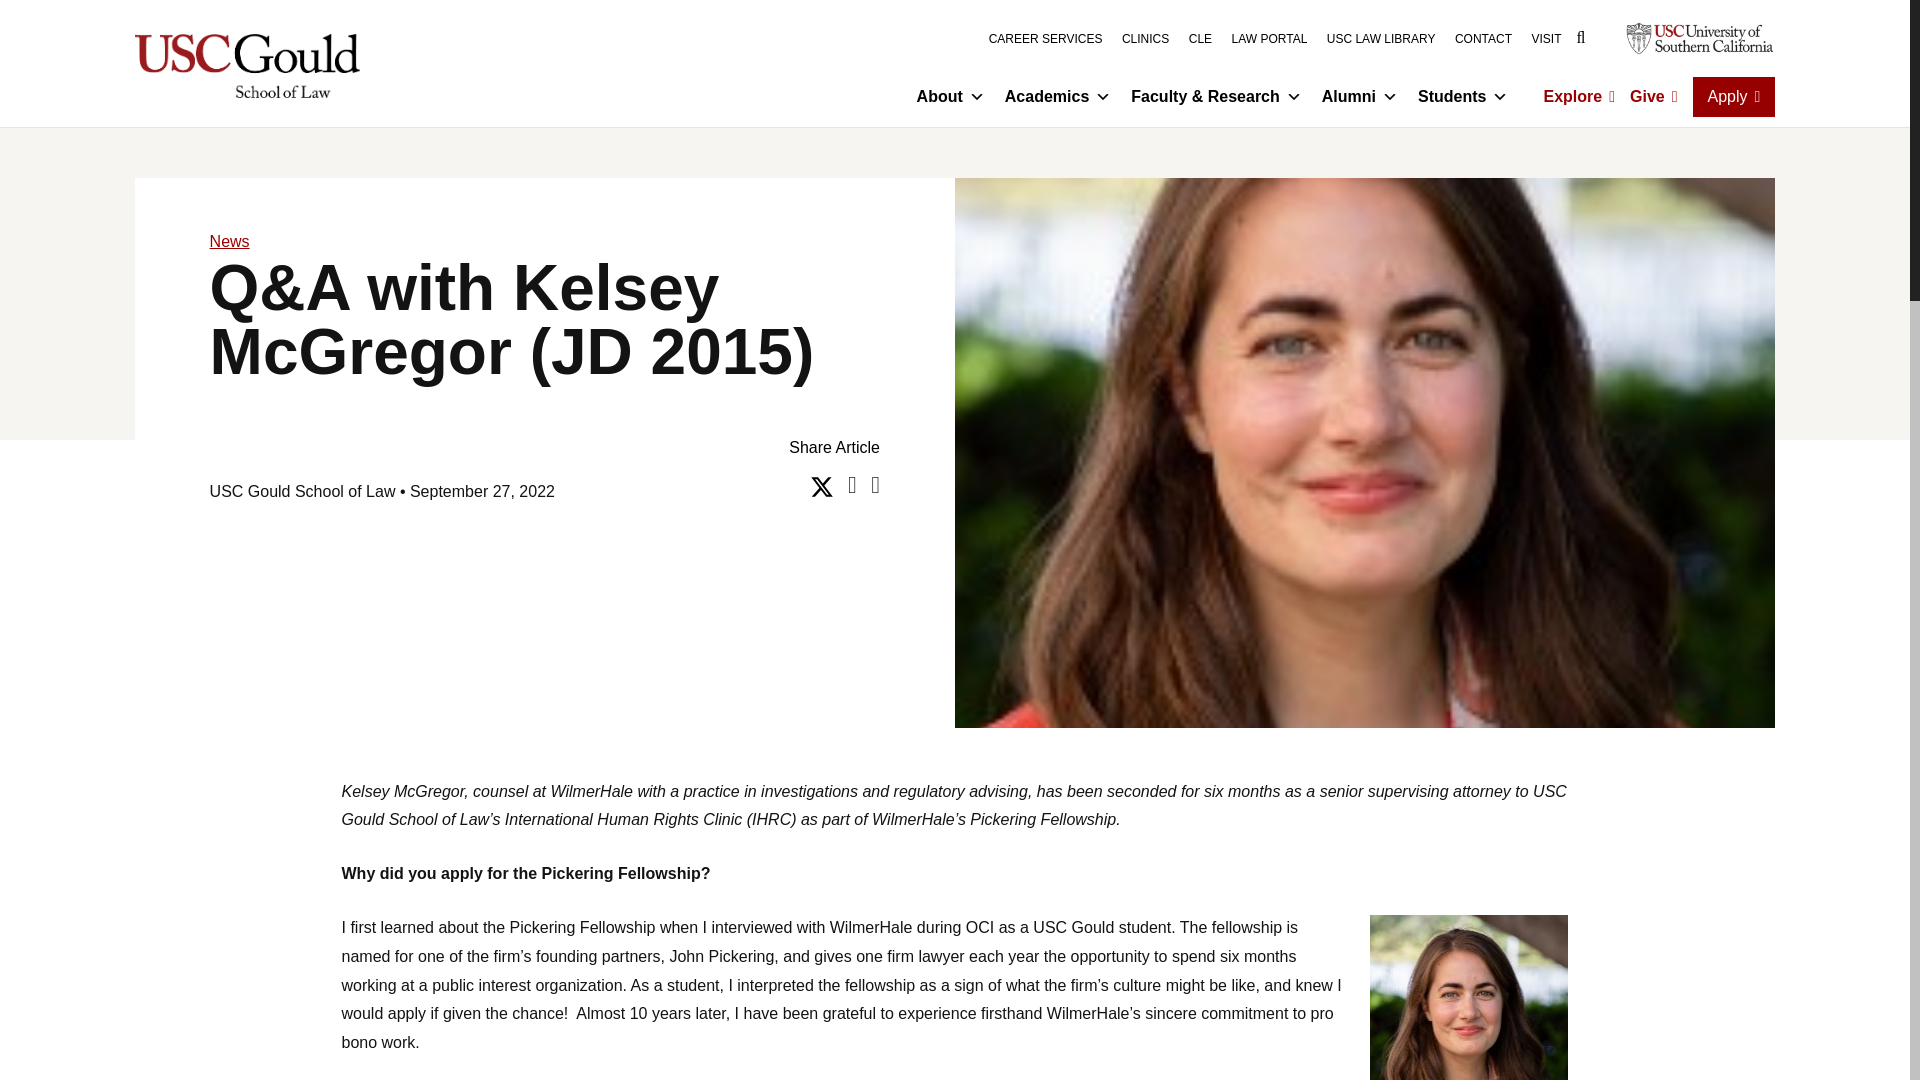 Image resolution: width=1920 pixels, height=1080 pixels. I want to click on USC LAW LIBRARY, so click(1381, 39).